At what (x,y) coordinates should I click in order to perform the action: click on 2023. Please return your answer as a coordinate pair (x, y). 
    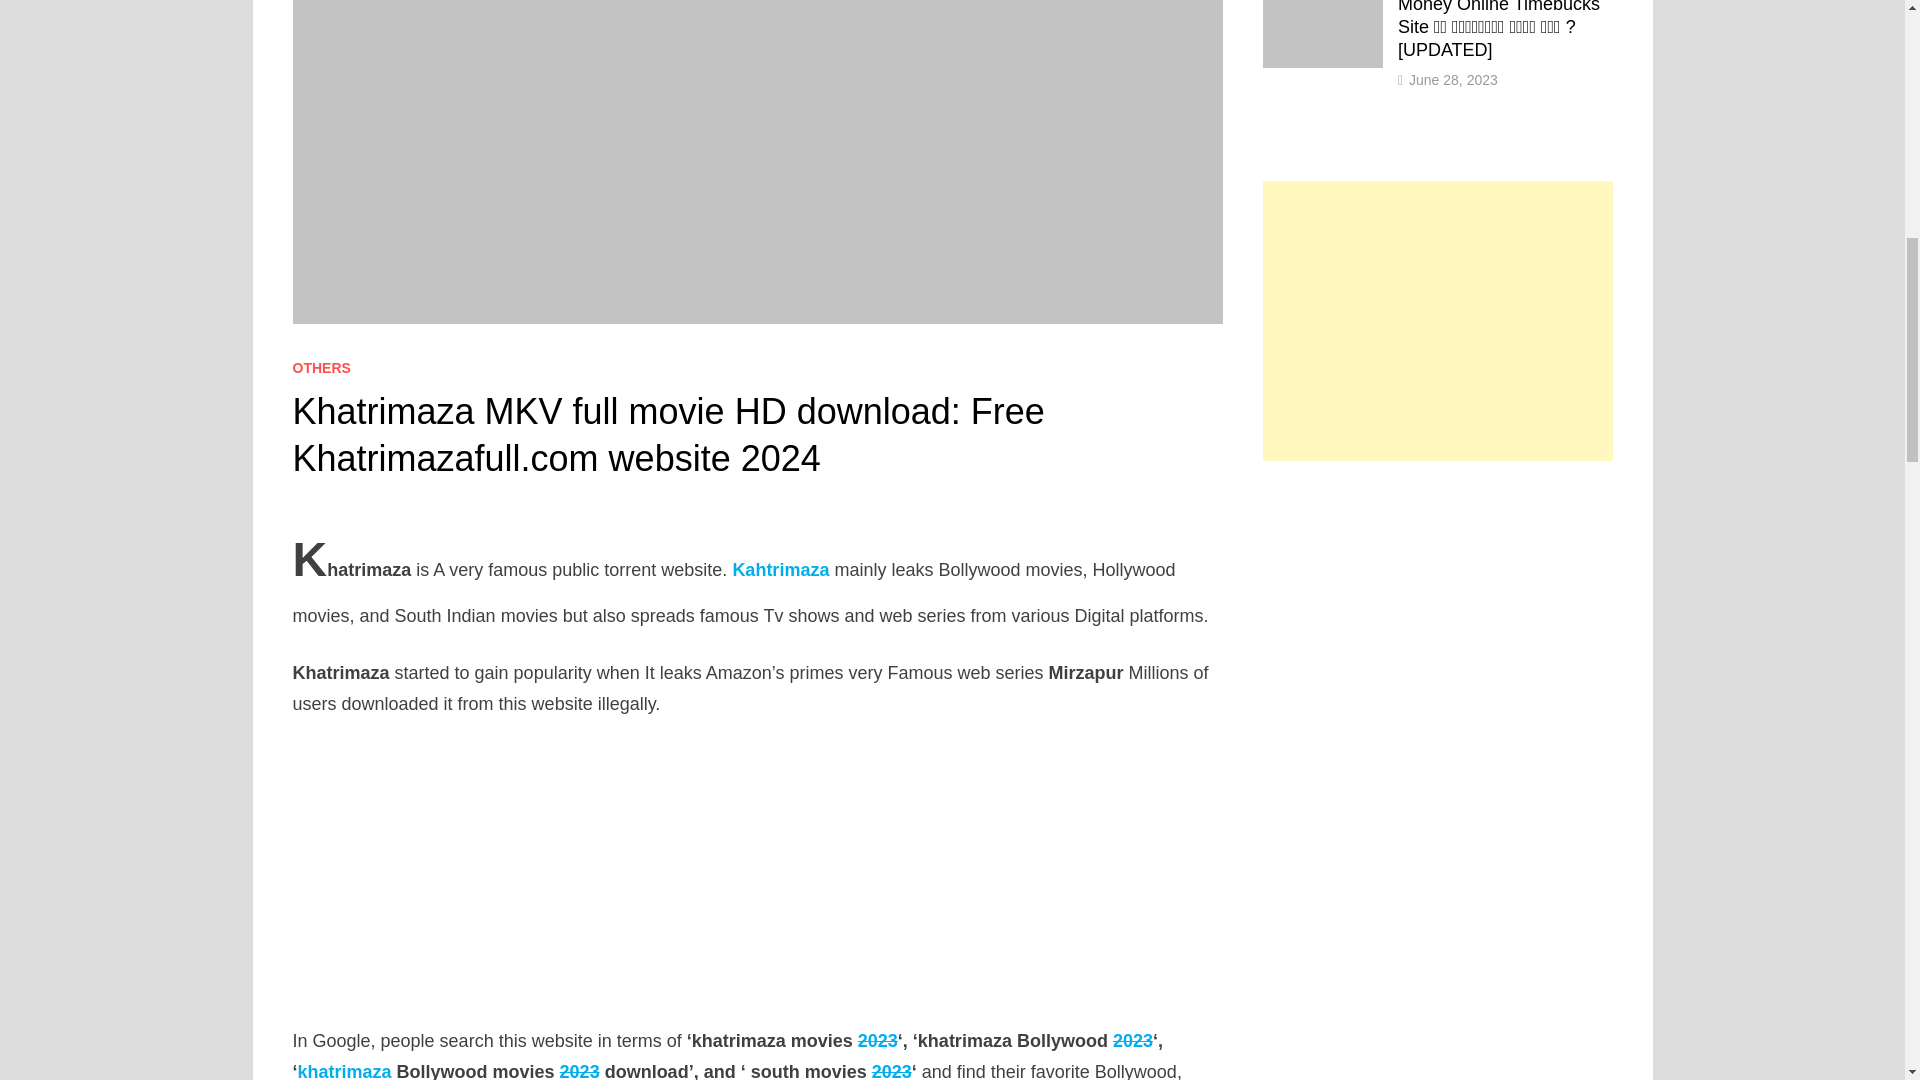
    Looking at the image, I should click on (1133, 1040).